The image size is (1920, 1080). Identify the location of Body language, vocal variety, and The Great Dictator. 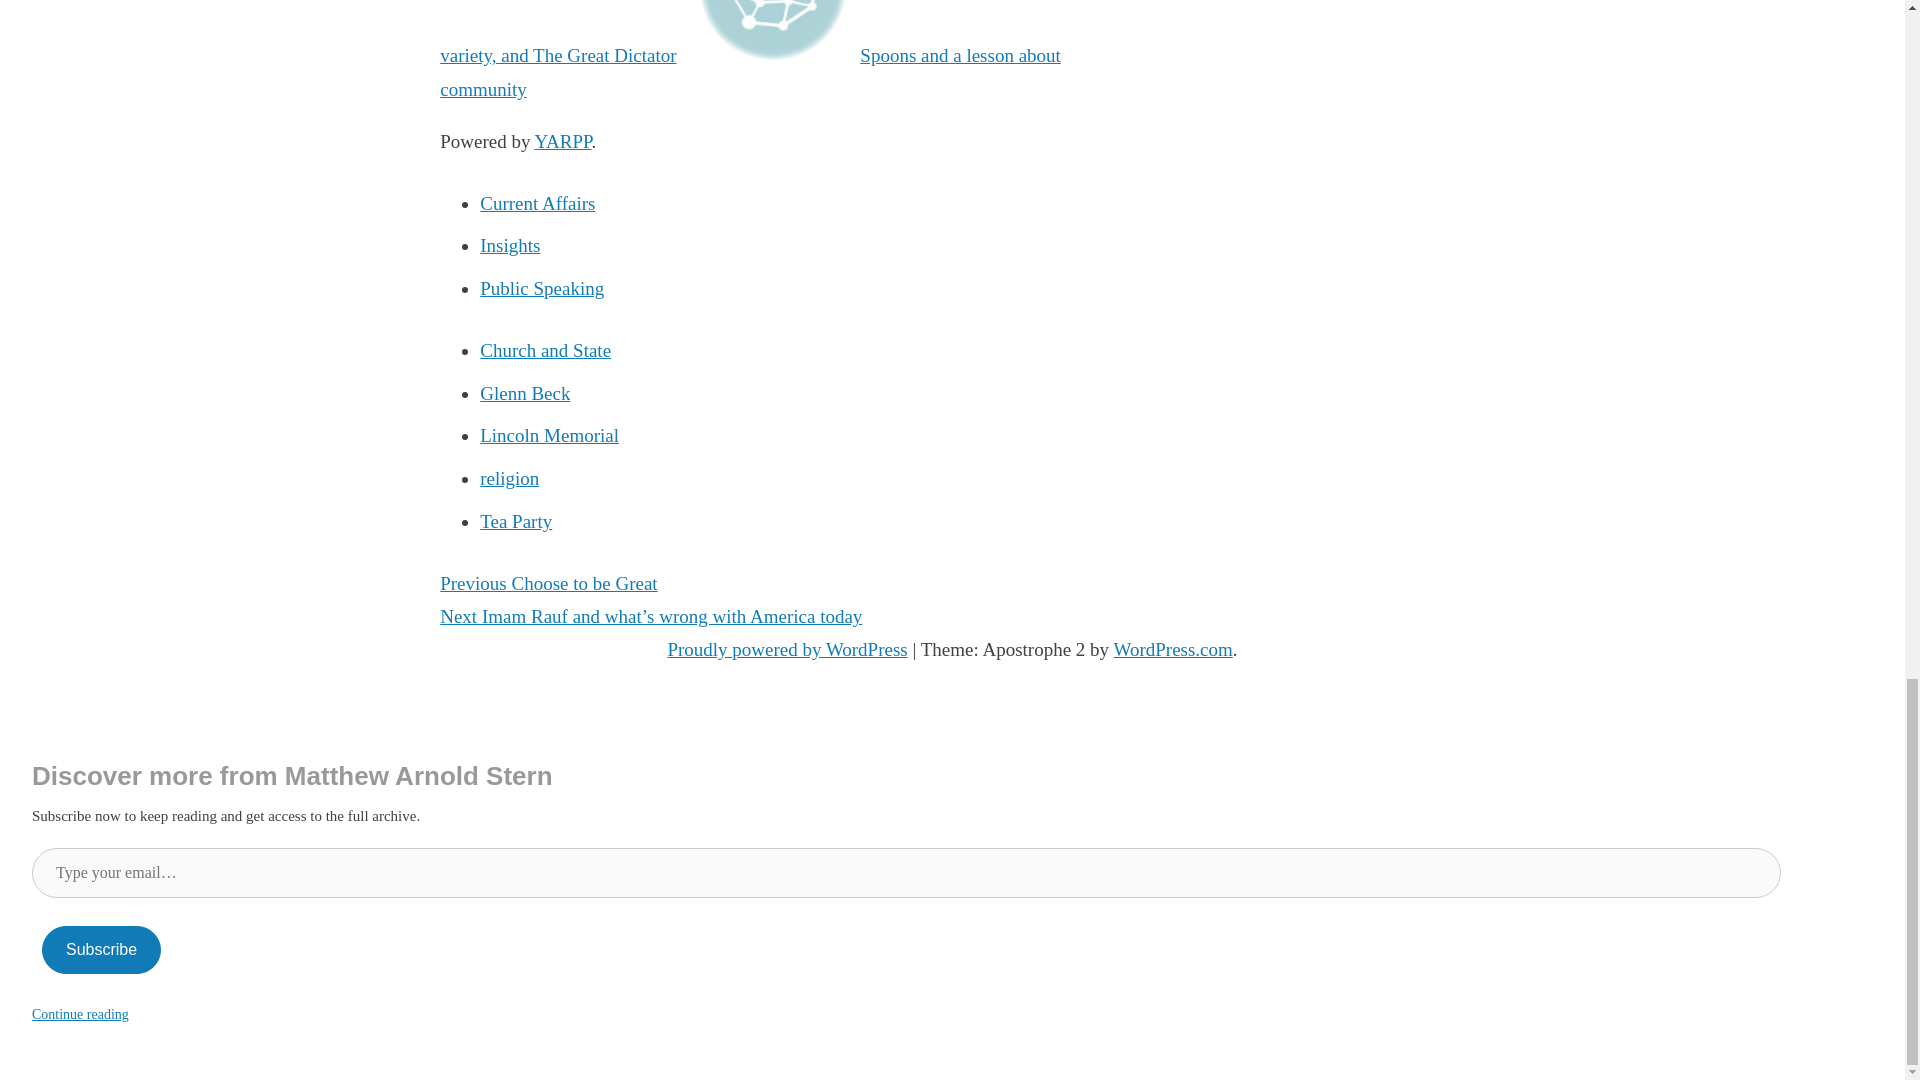
(776, 32).